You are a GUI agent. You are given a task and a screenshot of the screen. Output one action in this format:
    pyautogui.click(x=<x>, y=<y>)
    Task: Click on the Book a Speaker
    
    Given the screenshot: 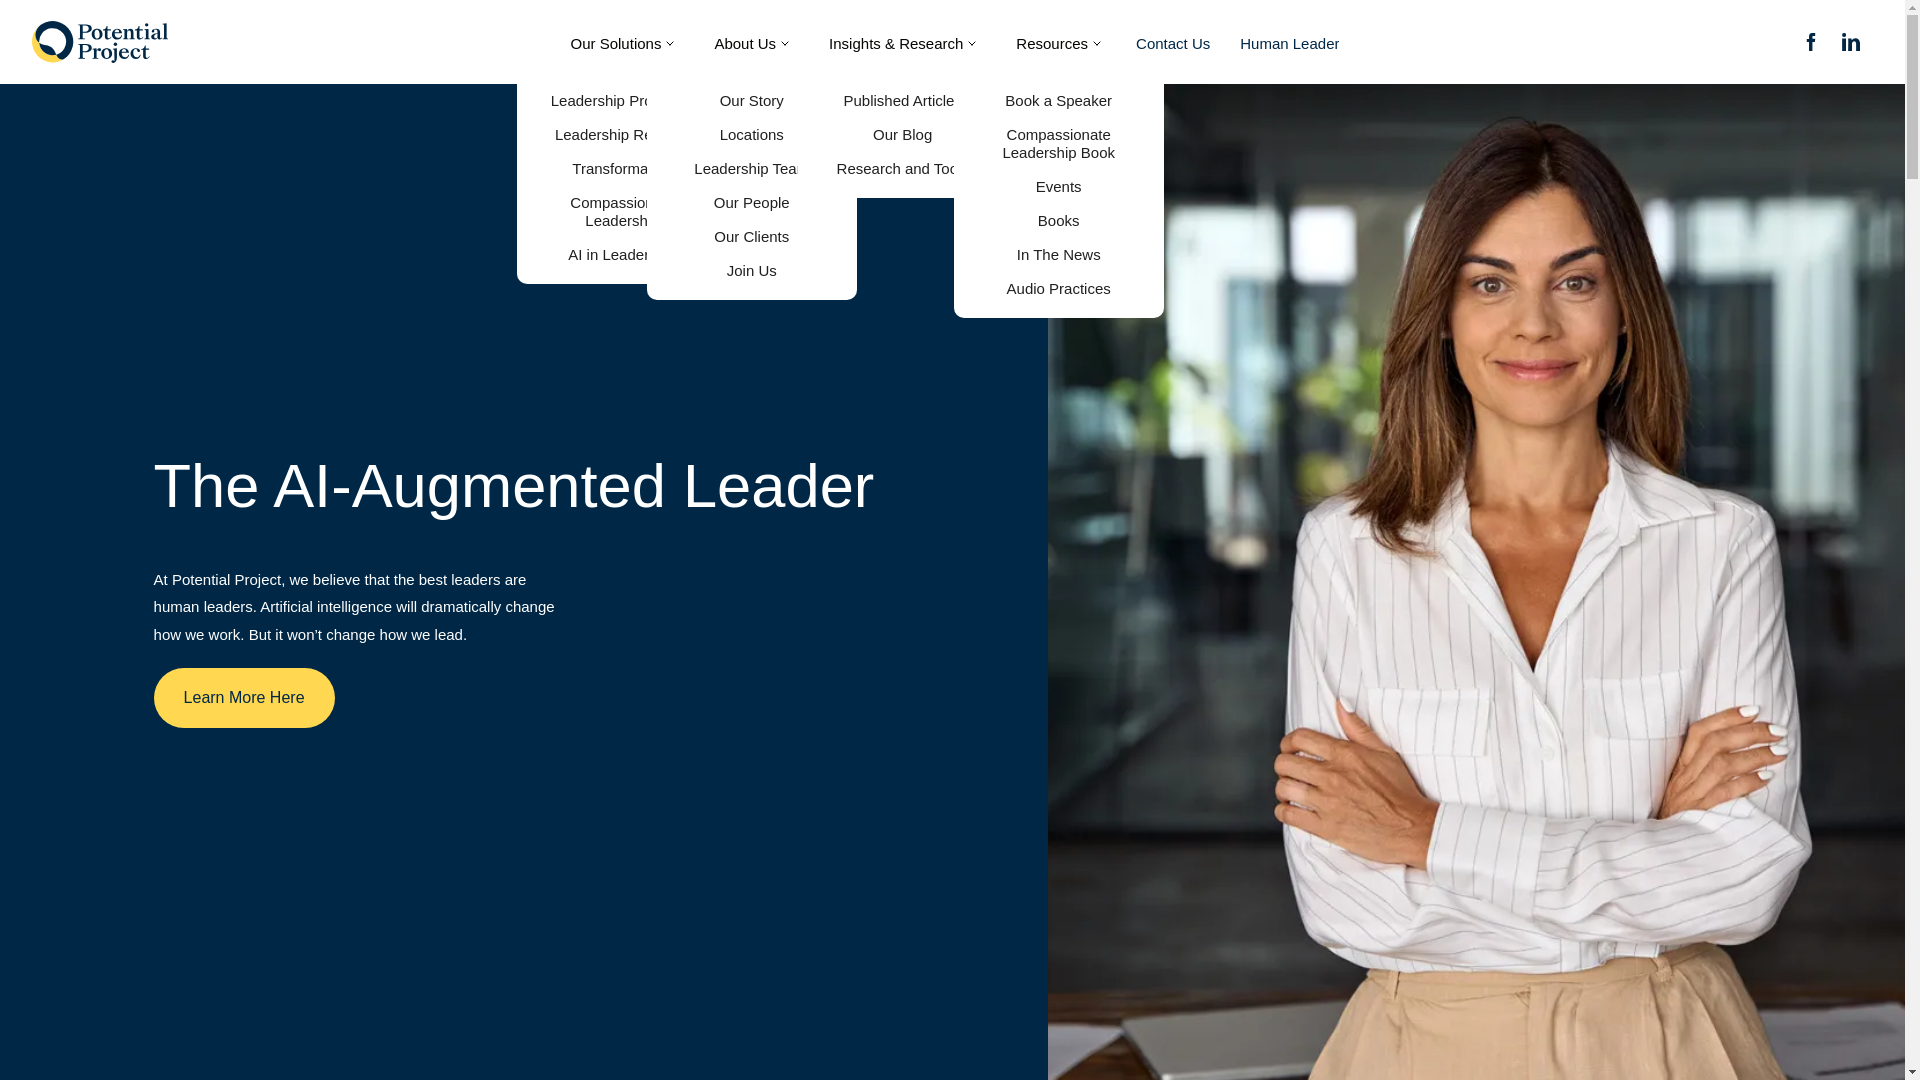 What is the action you would take?
    pyautogui.click(x=1058, y=100)
    